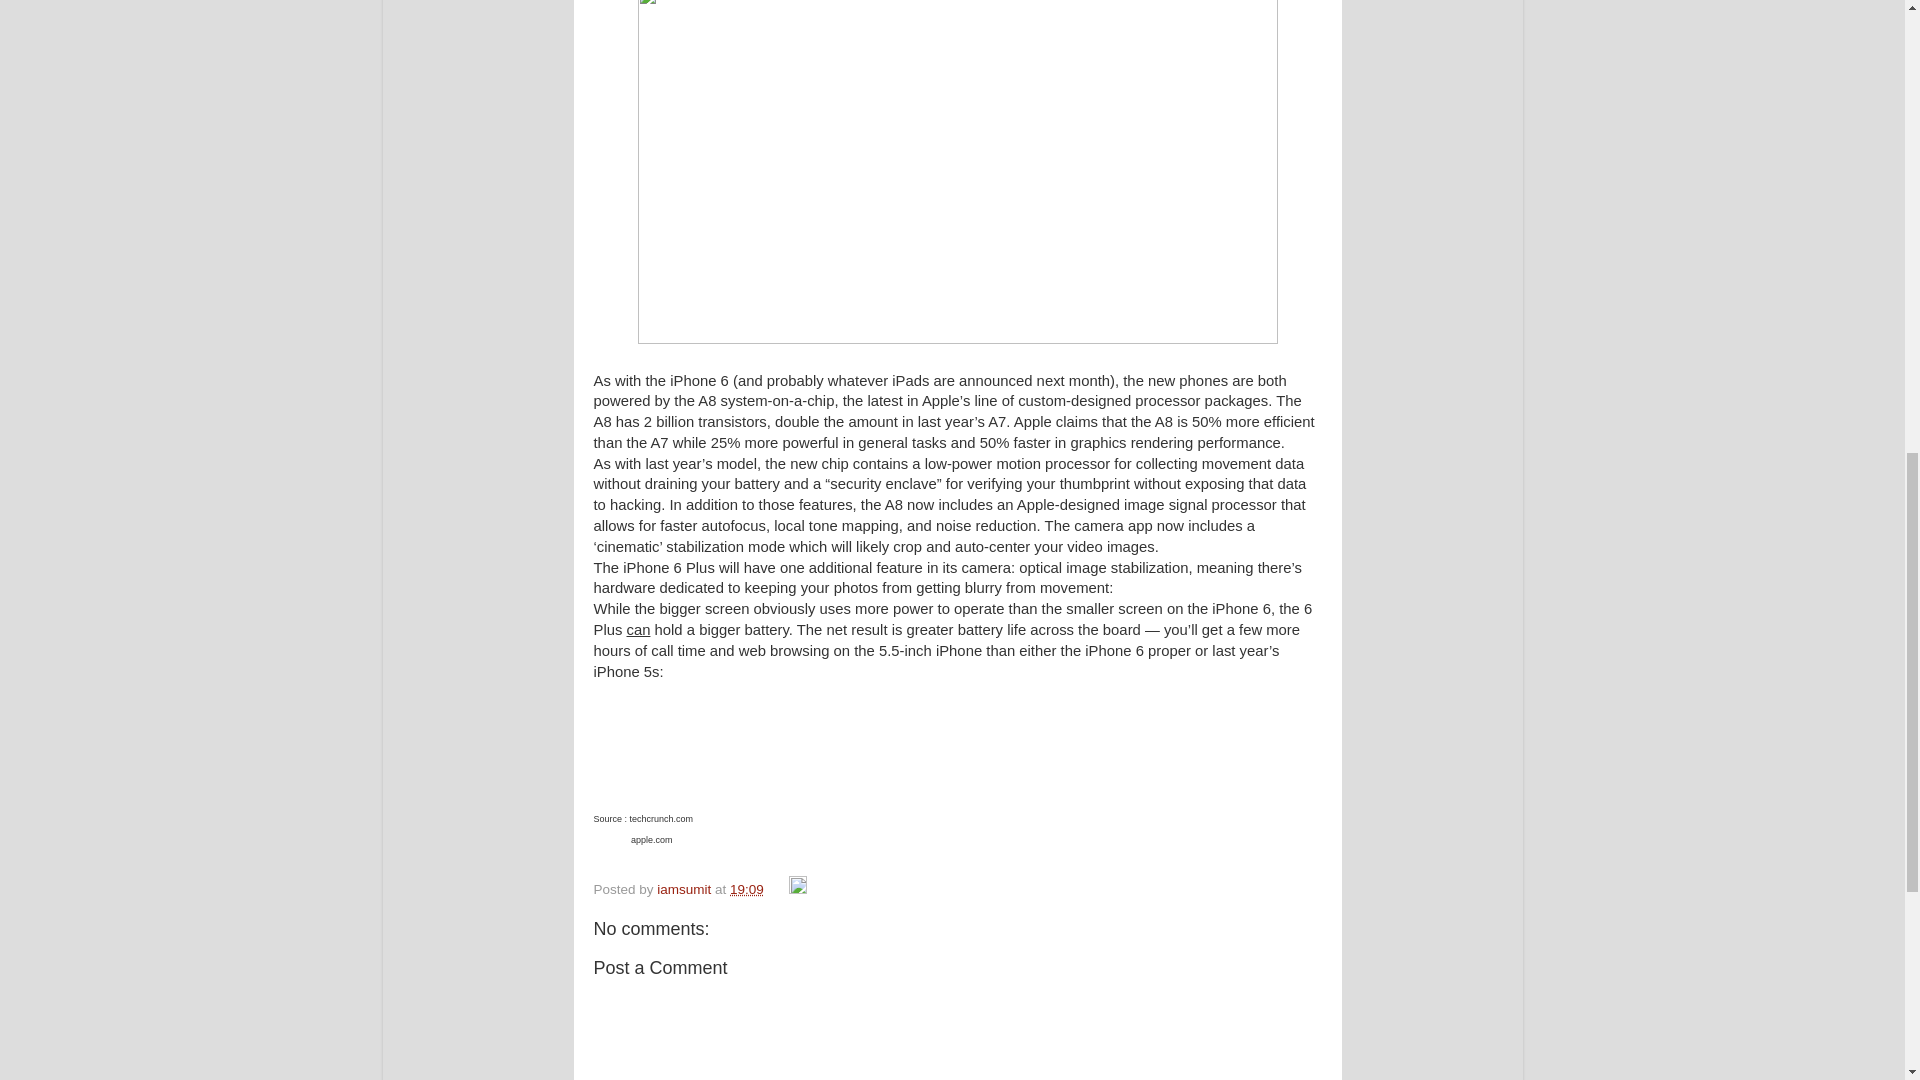  What do you see at coordinates (685, 890) in the screenshot?
I see `iamsumit` at bounding box center [685, 890].